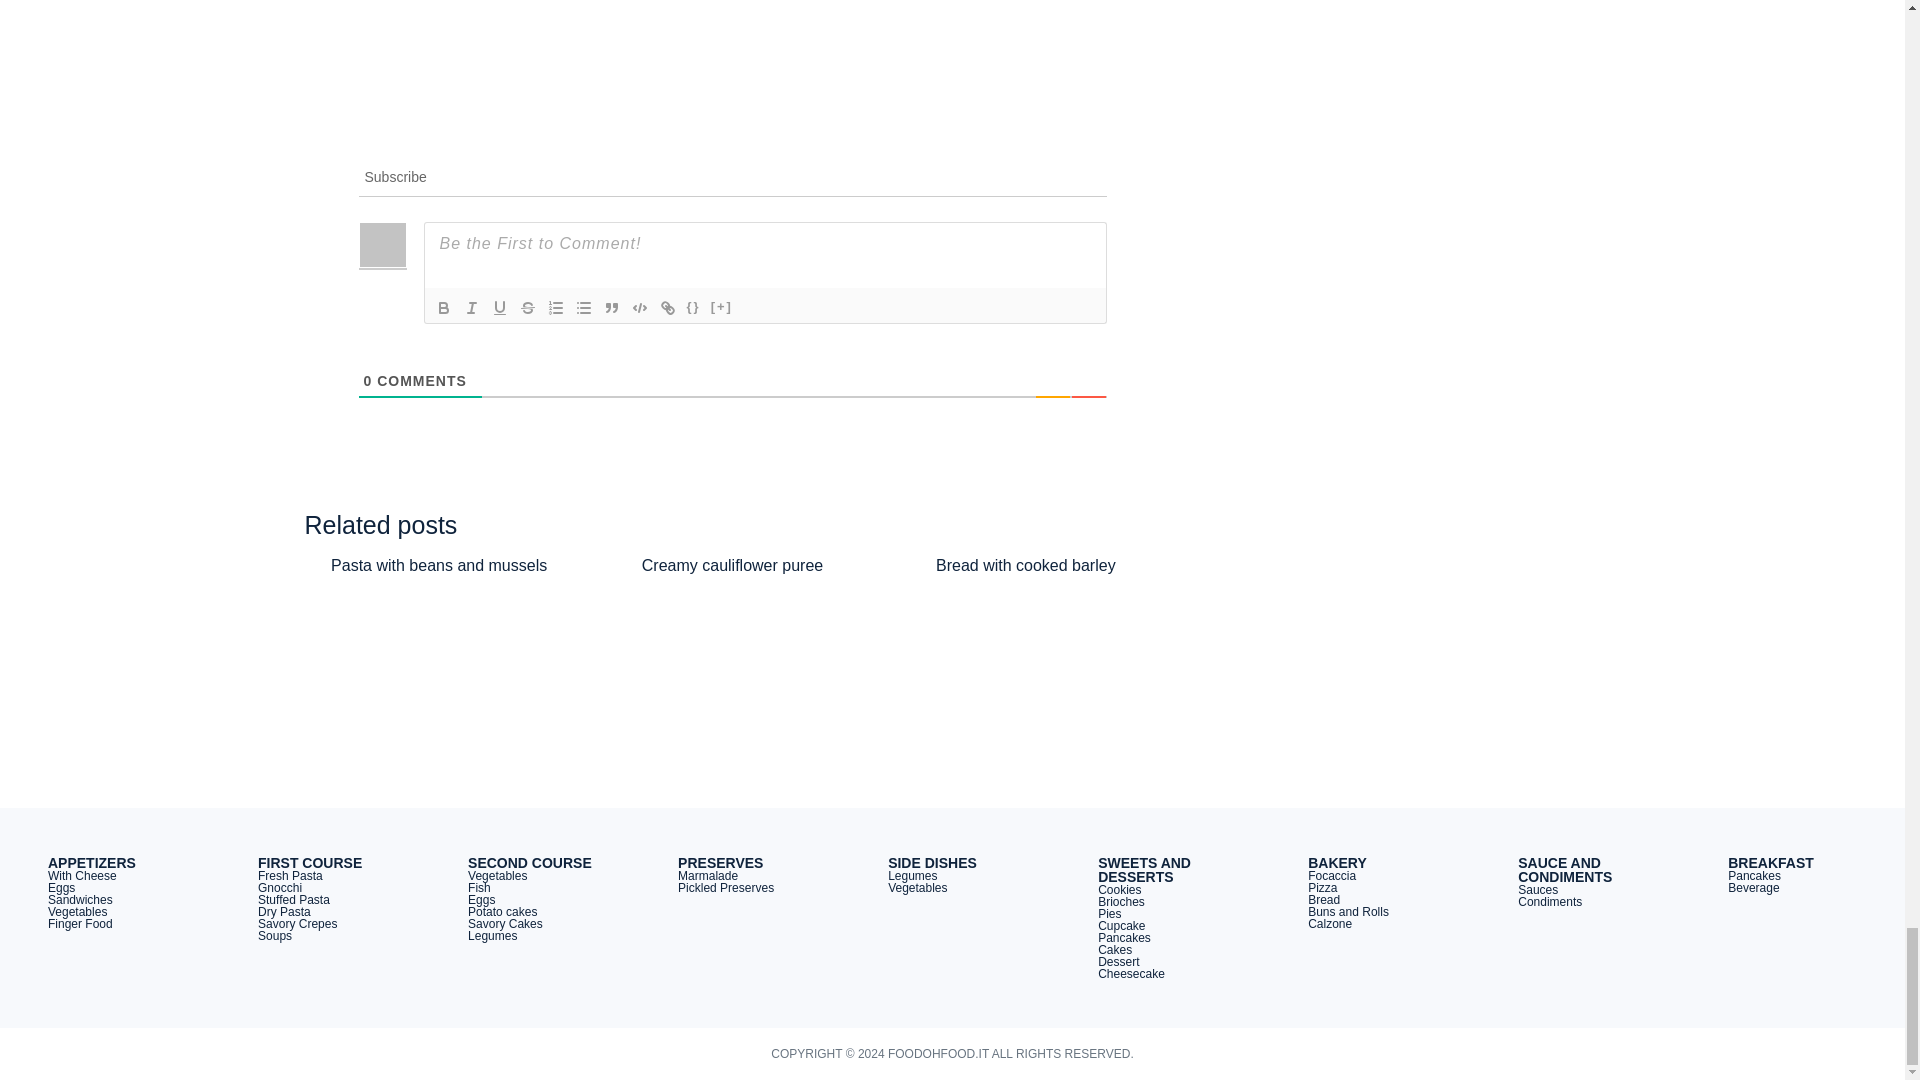 This screenshot has height=1080, width=1920. What do you see at coordinates (694, 307) in the screenshot?
I see `Source Code` at bounding box center [694, 307].